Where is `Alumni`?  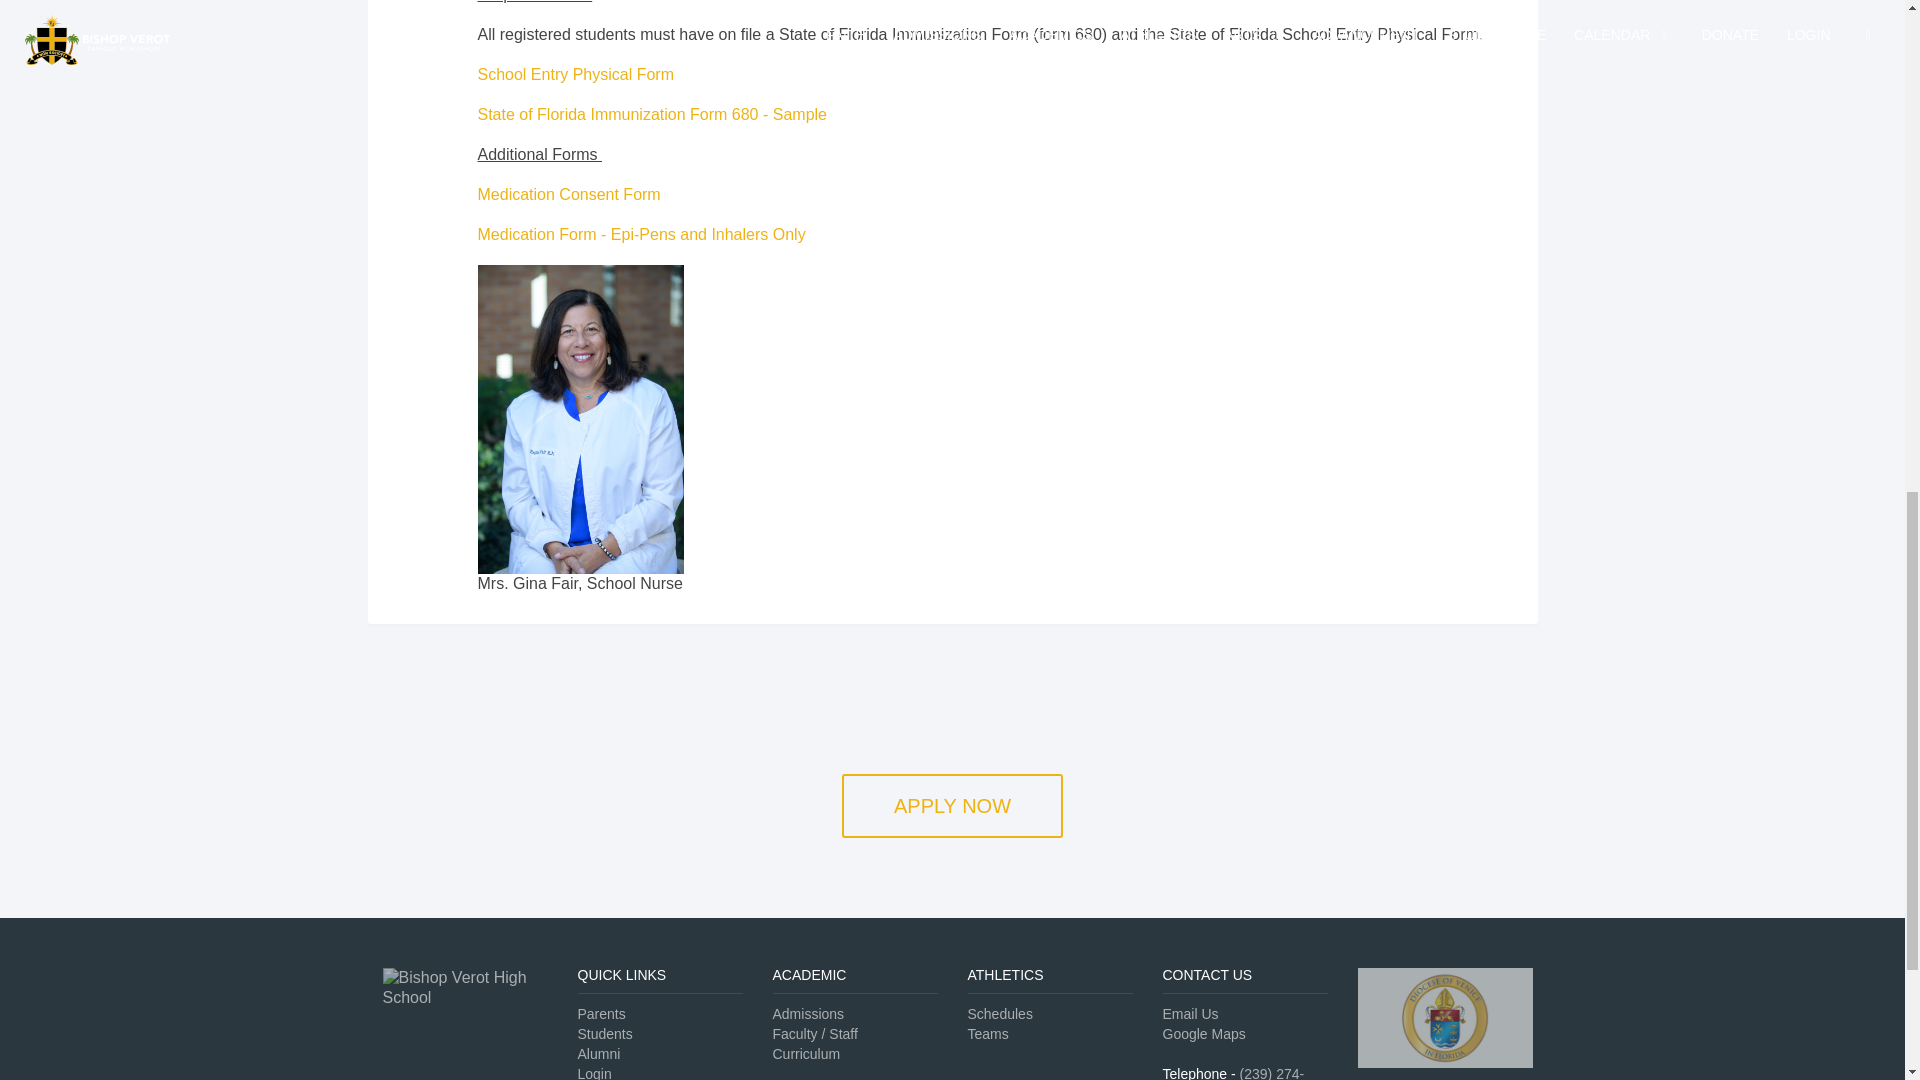
Alumni is located at coordinates (598, 1054).